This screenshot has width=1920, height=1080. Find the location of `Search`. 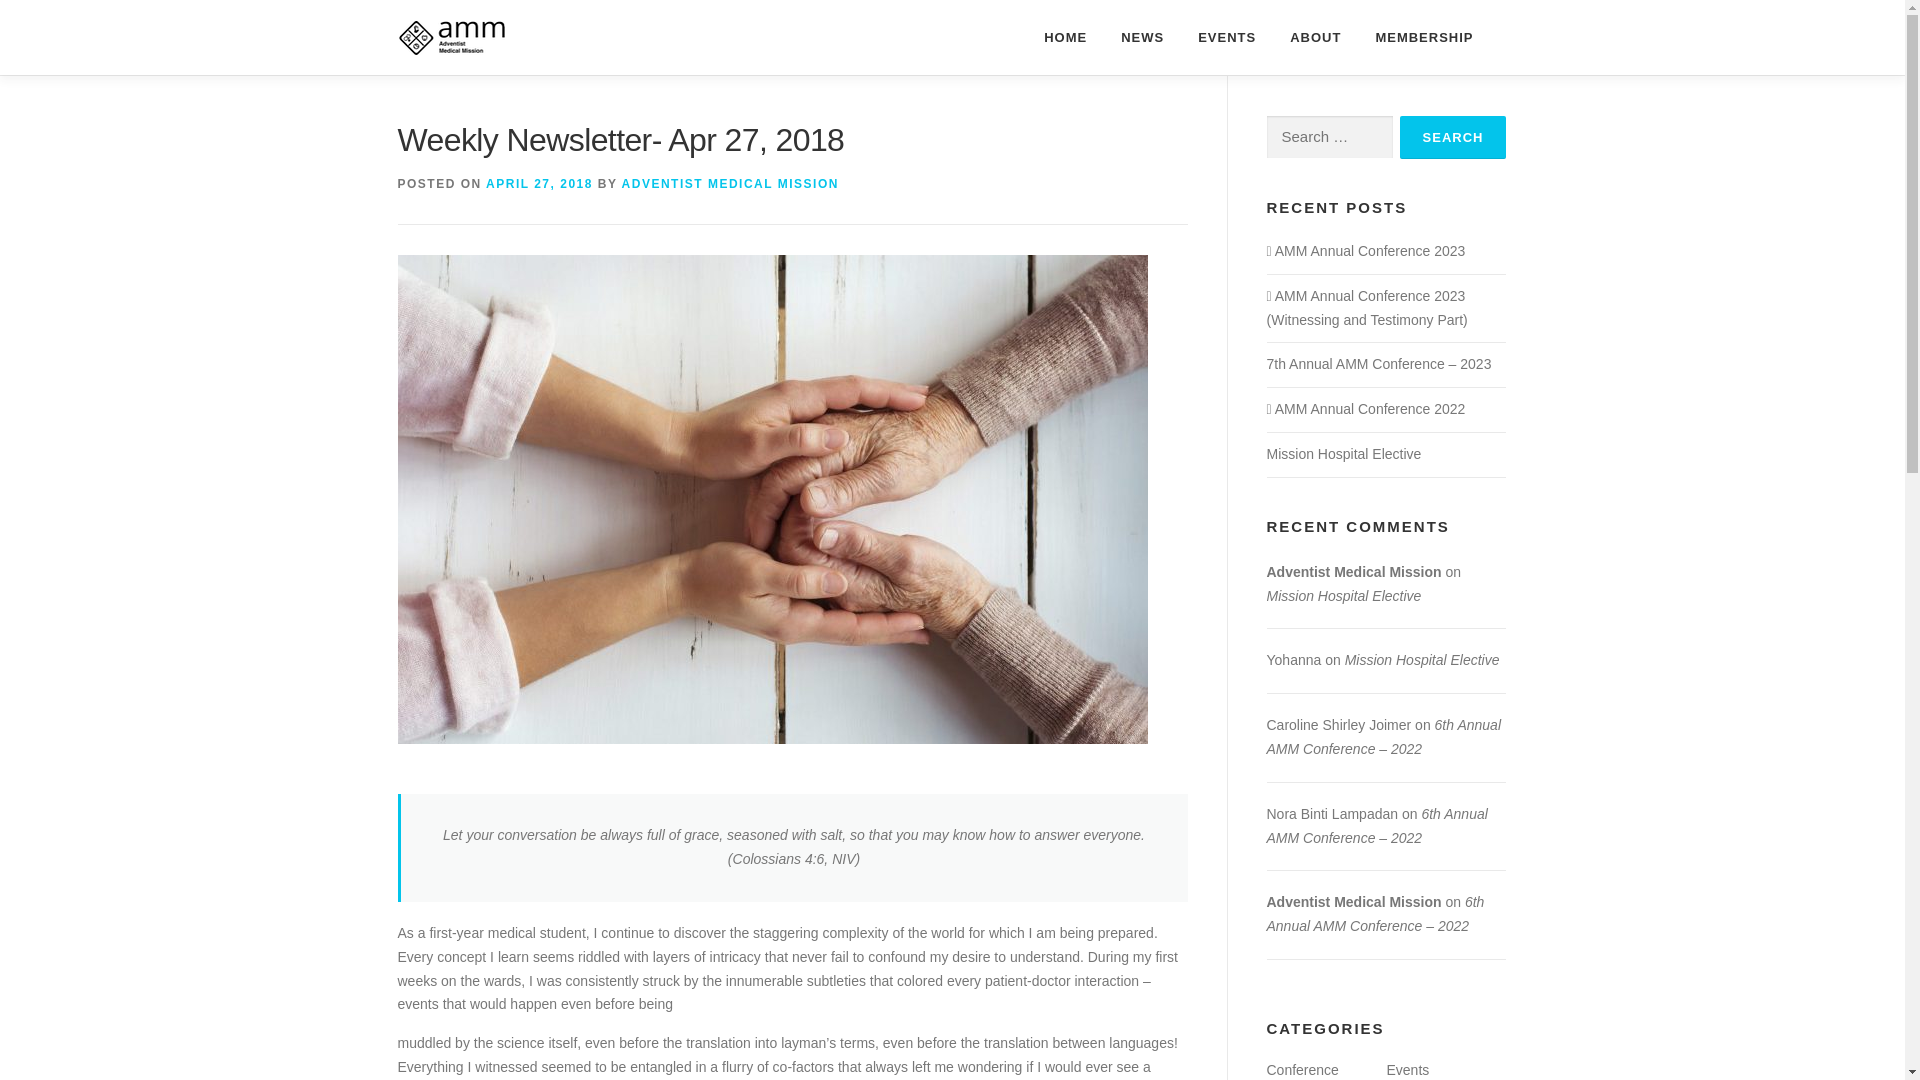

Search is located at coordinates (1453, 136).